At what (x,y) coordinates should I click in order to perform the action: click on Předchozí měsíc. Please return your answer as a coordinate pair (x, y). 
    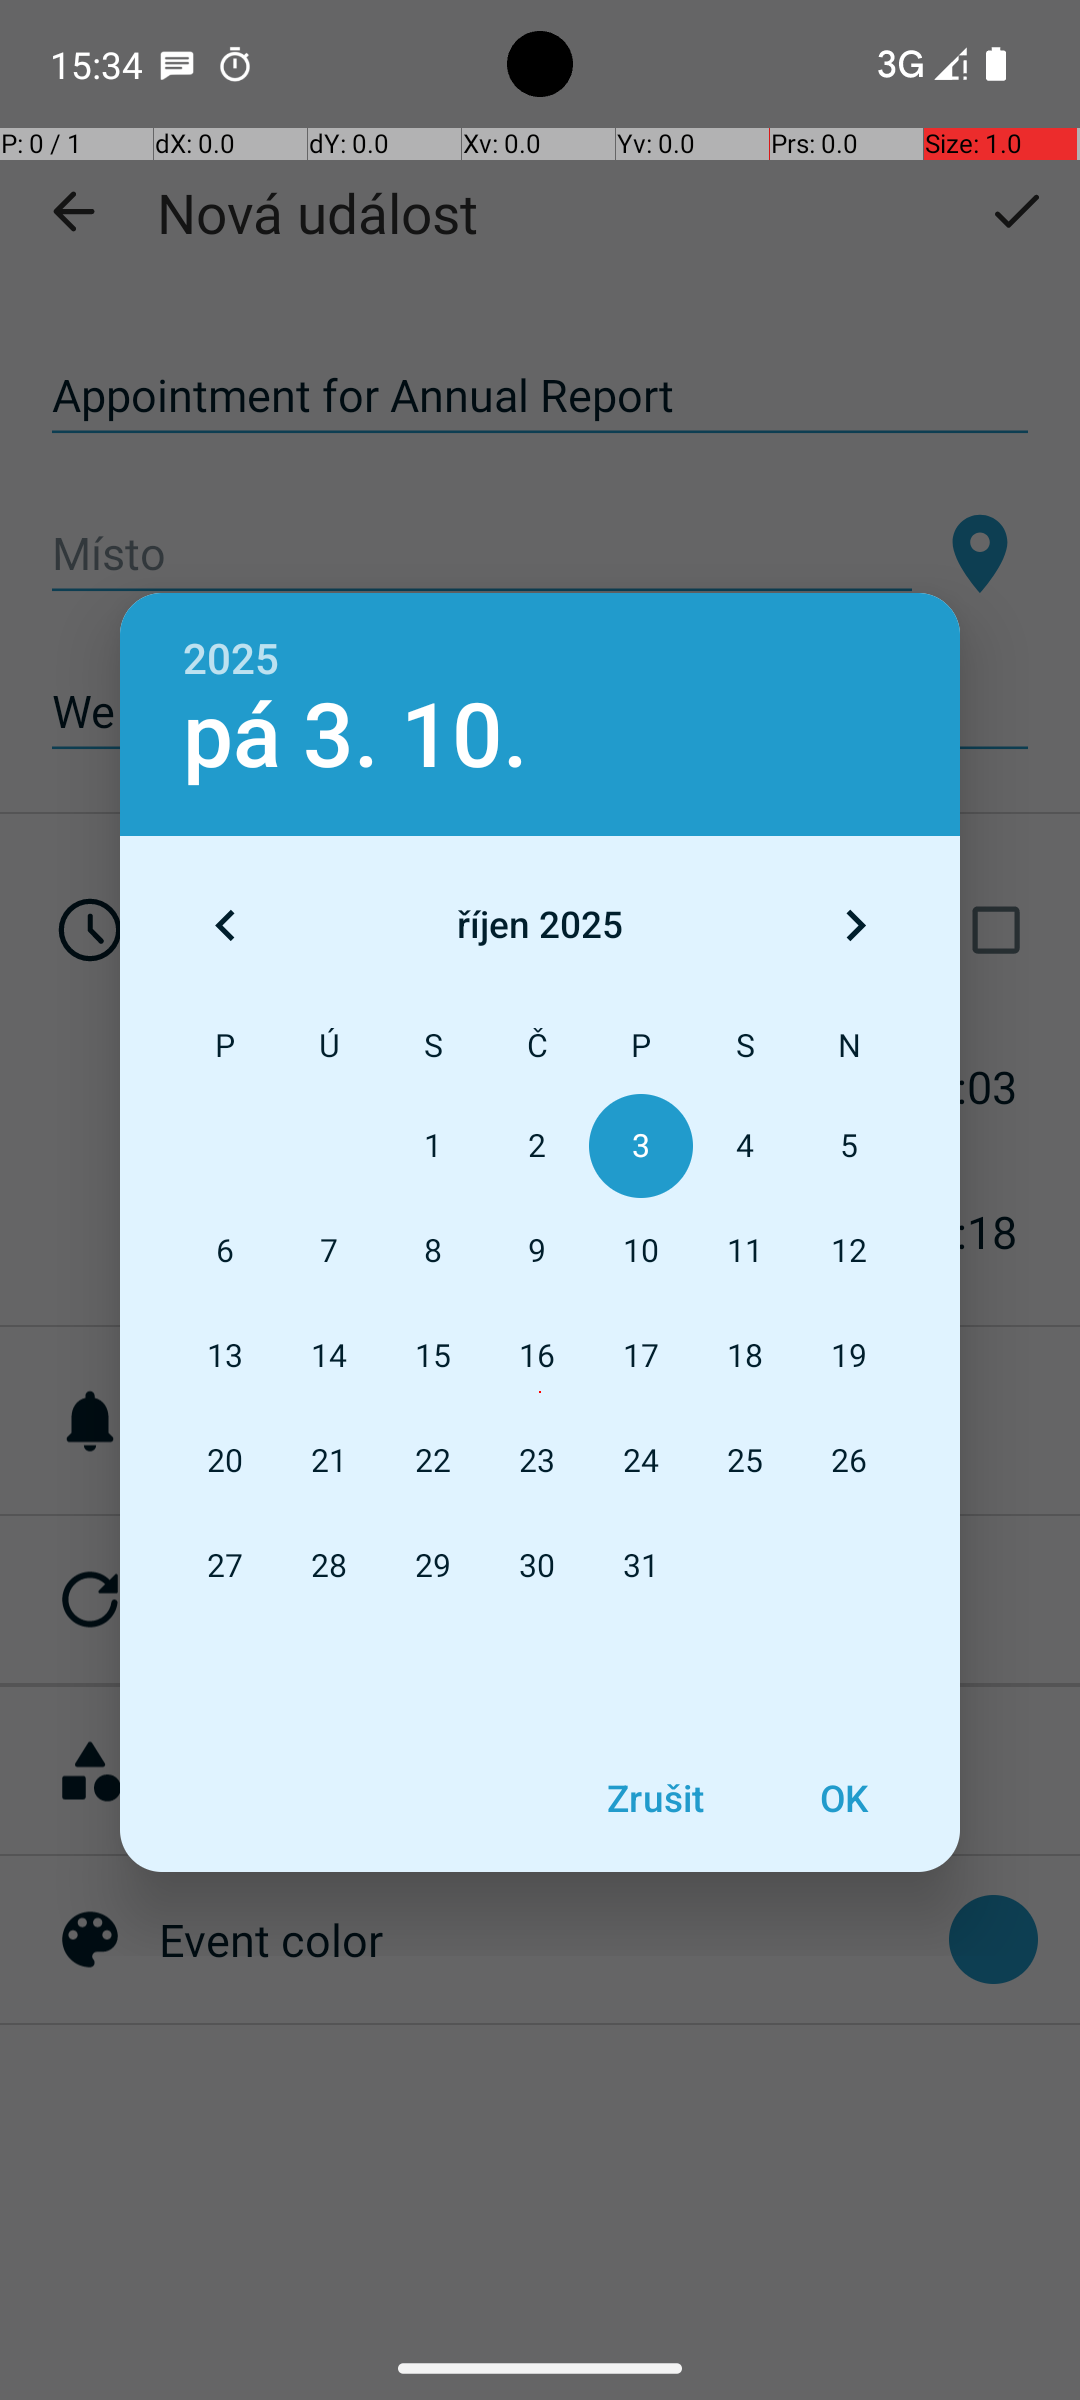
    Looking at the image, I should click on (225, 925).